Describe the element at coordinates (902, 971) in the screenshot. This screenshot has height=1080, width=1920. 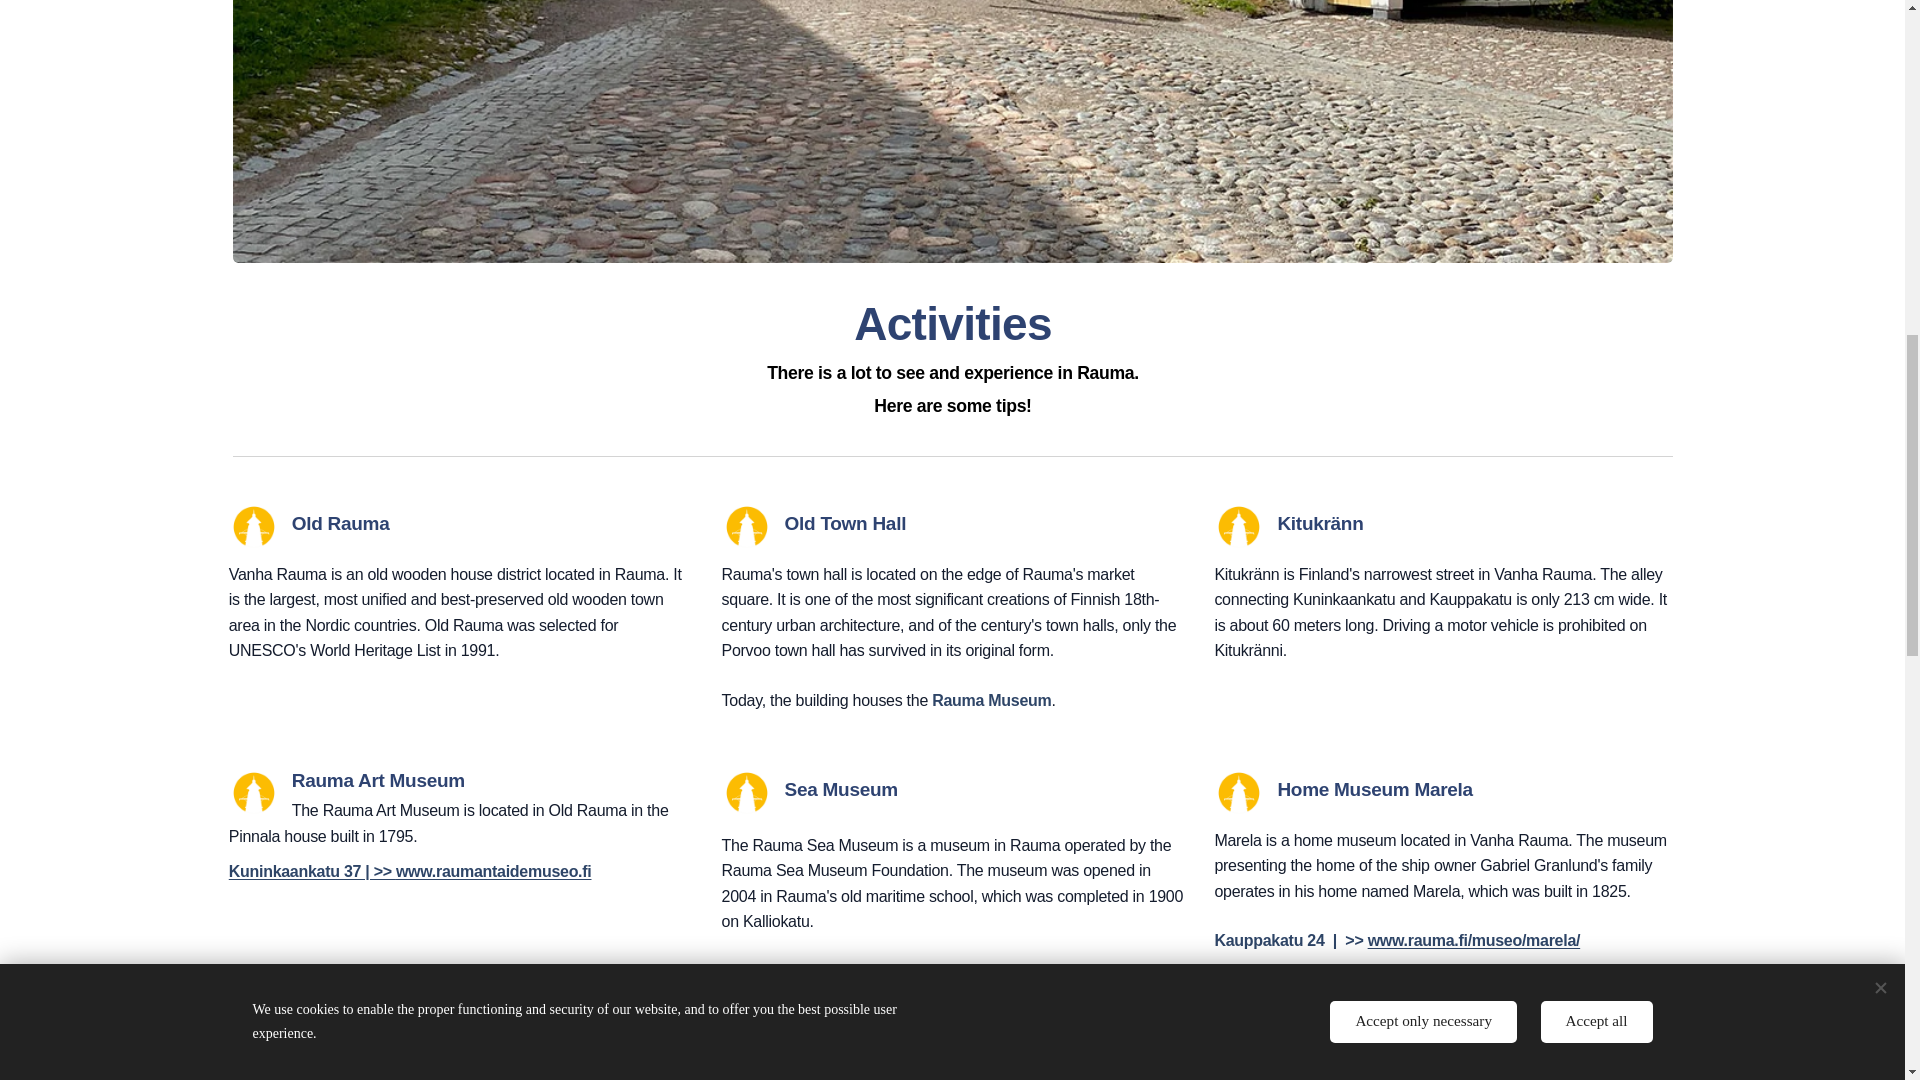
I see `www.rmm.fi` at that location.